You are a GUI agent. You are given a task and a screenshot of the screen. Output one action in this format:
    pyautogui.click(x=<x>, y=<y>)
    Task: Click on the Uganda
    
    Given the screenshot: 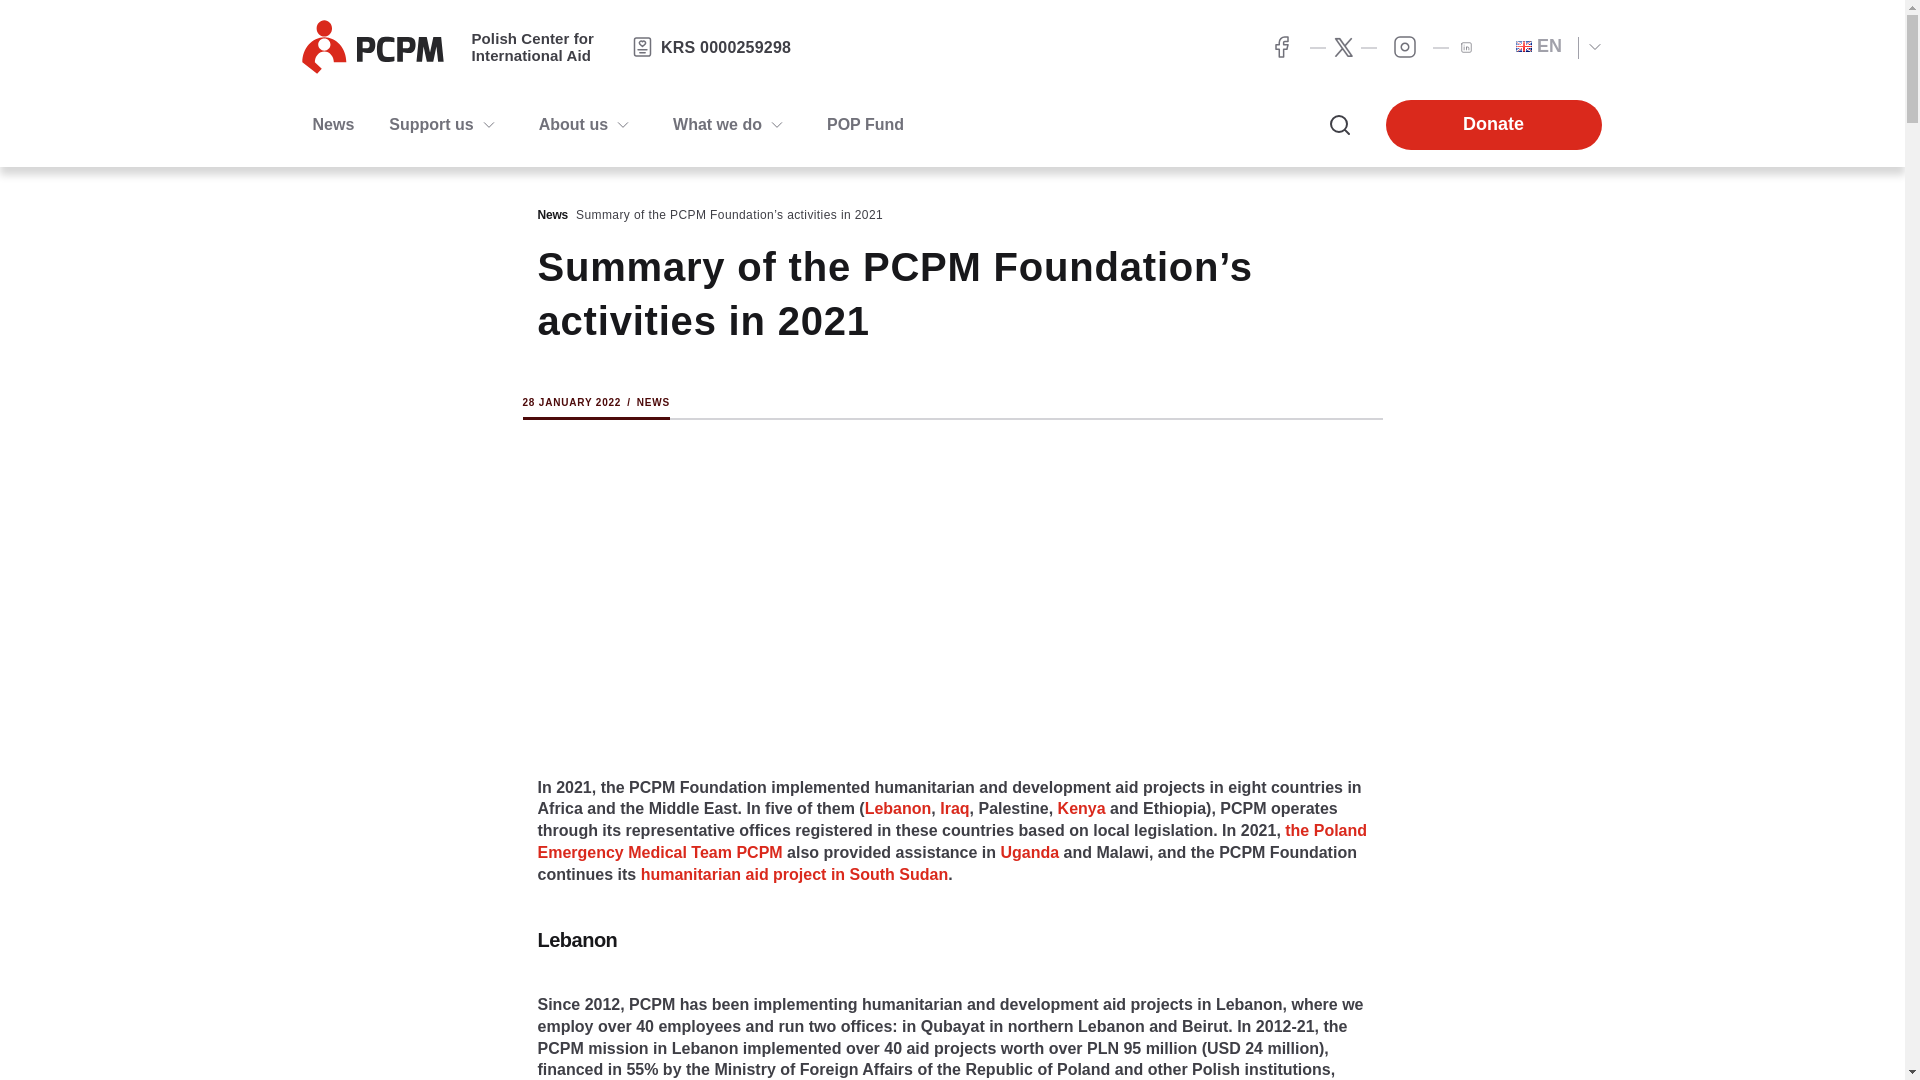 What is the action you would take?
    pyautogui.click(x=1030, y=852)
    